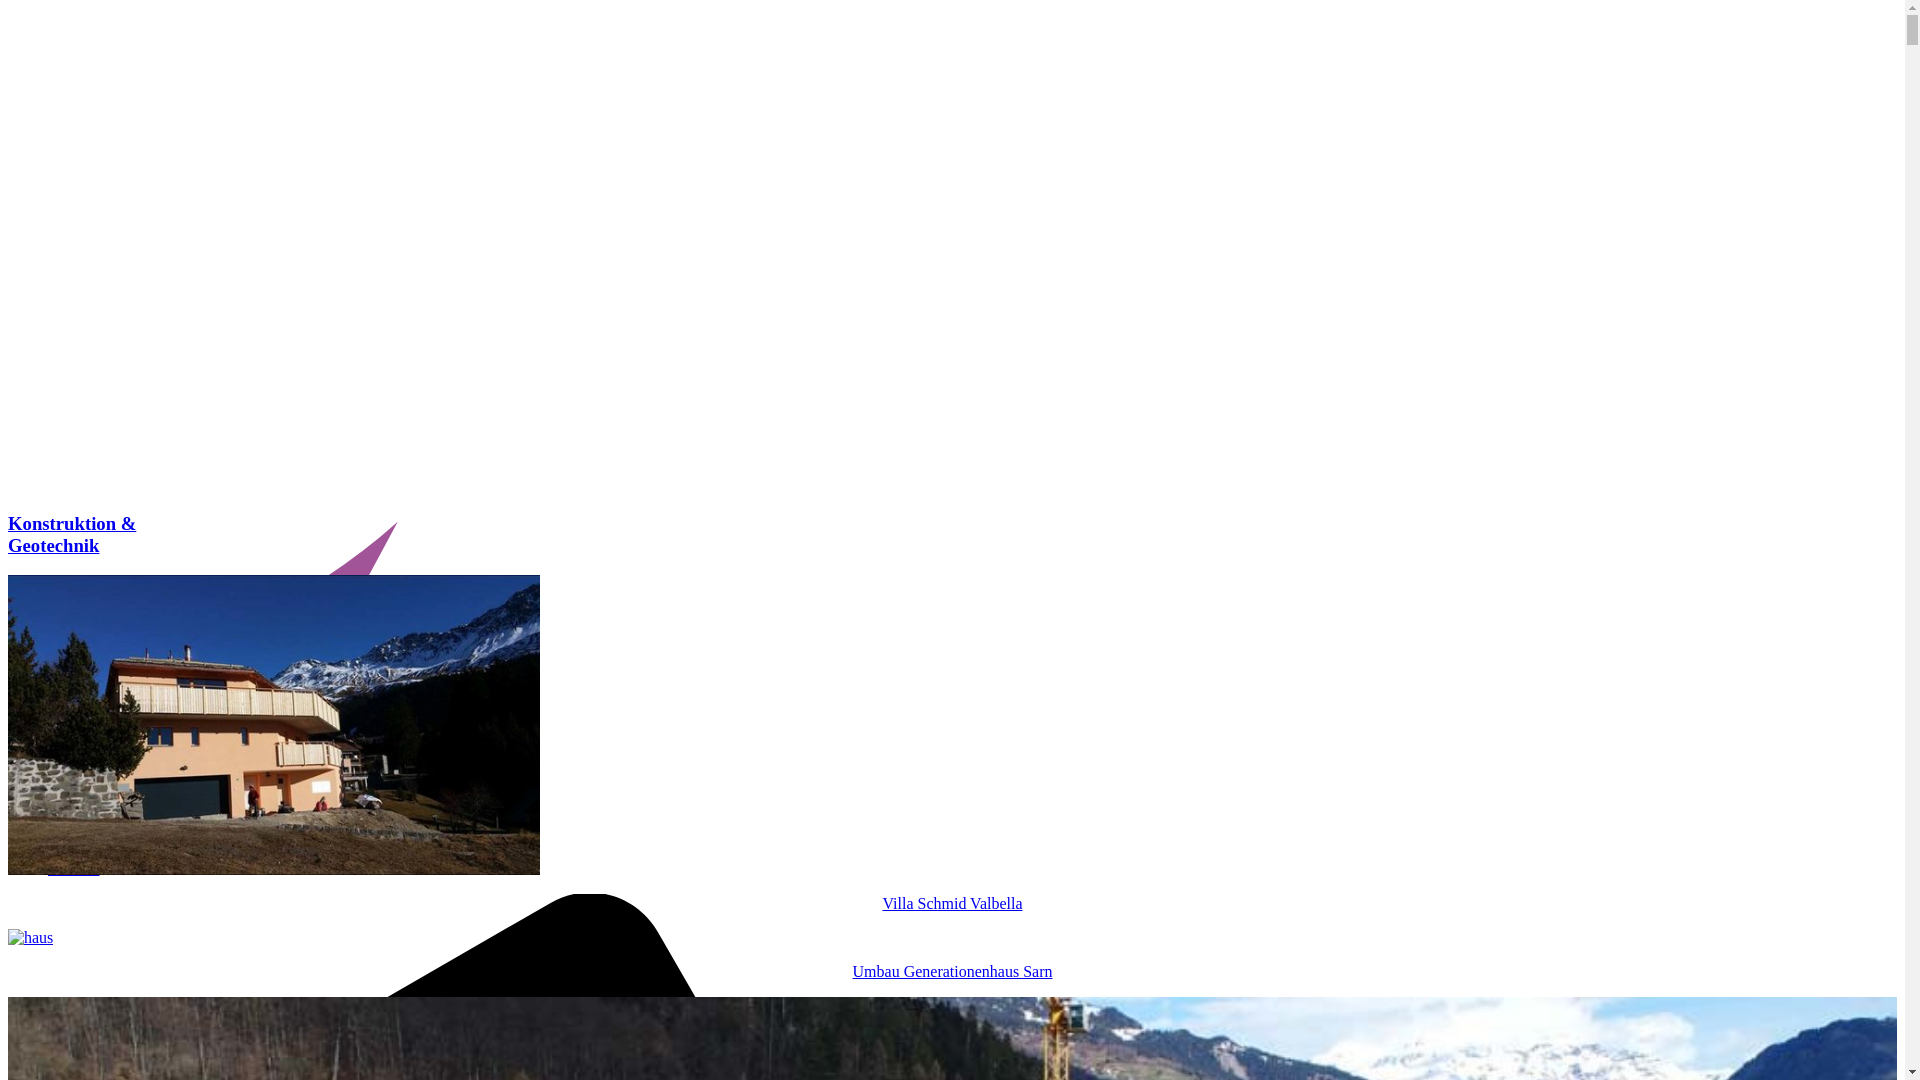 The height and width of the screenshot is (1080, 1920). Describe the element at coordinates (67, 850) in the screenshot. I see `Firma` at that location.